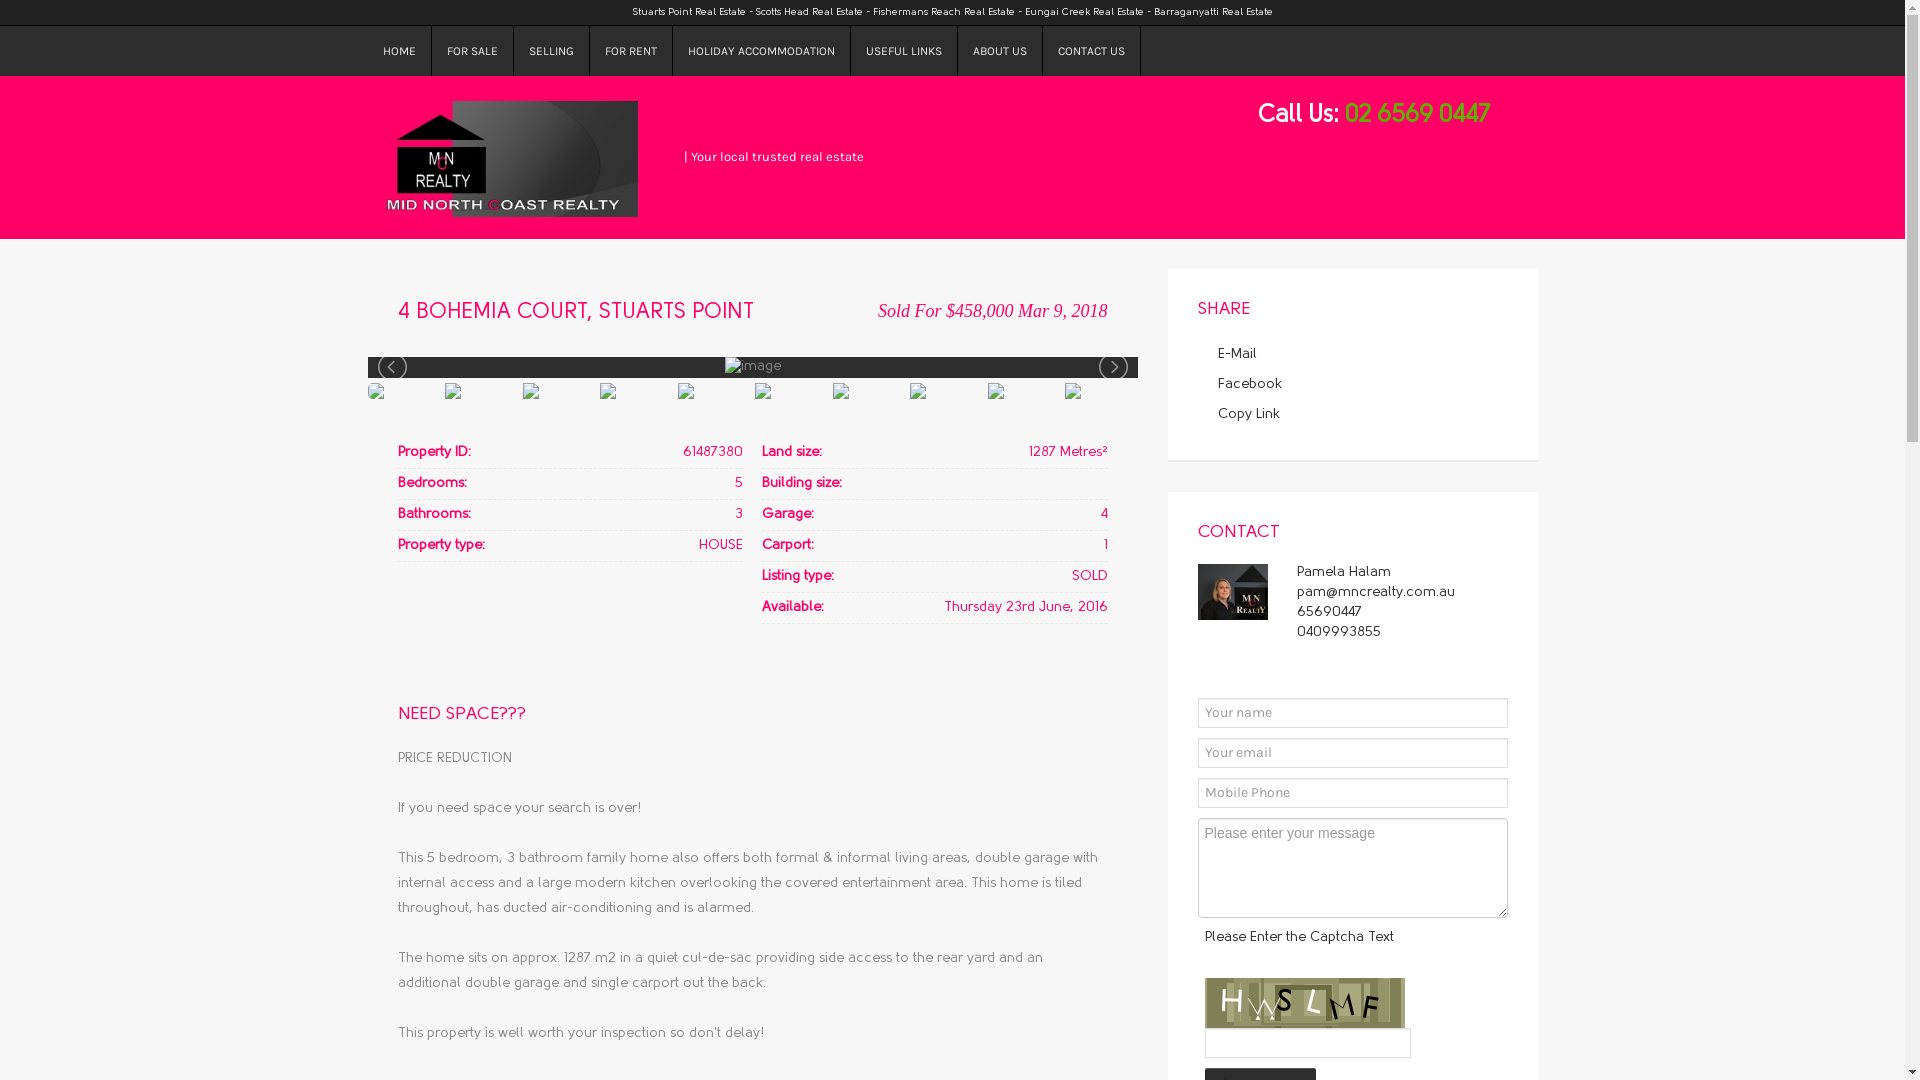 This screenshot has width=1920, height=1080. Describe the element at coordinates (400, 51) in the screenshot. I see `HOME` at that location.